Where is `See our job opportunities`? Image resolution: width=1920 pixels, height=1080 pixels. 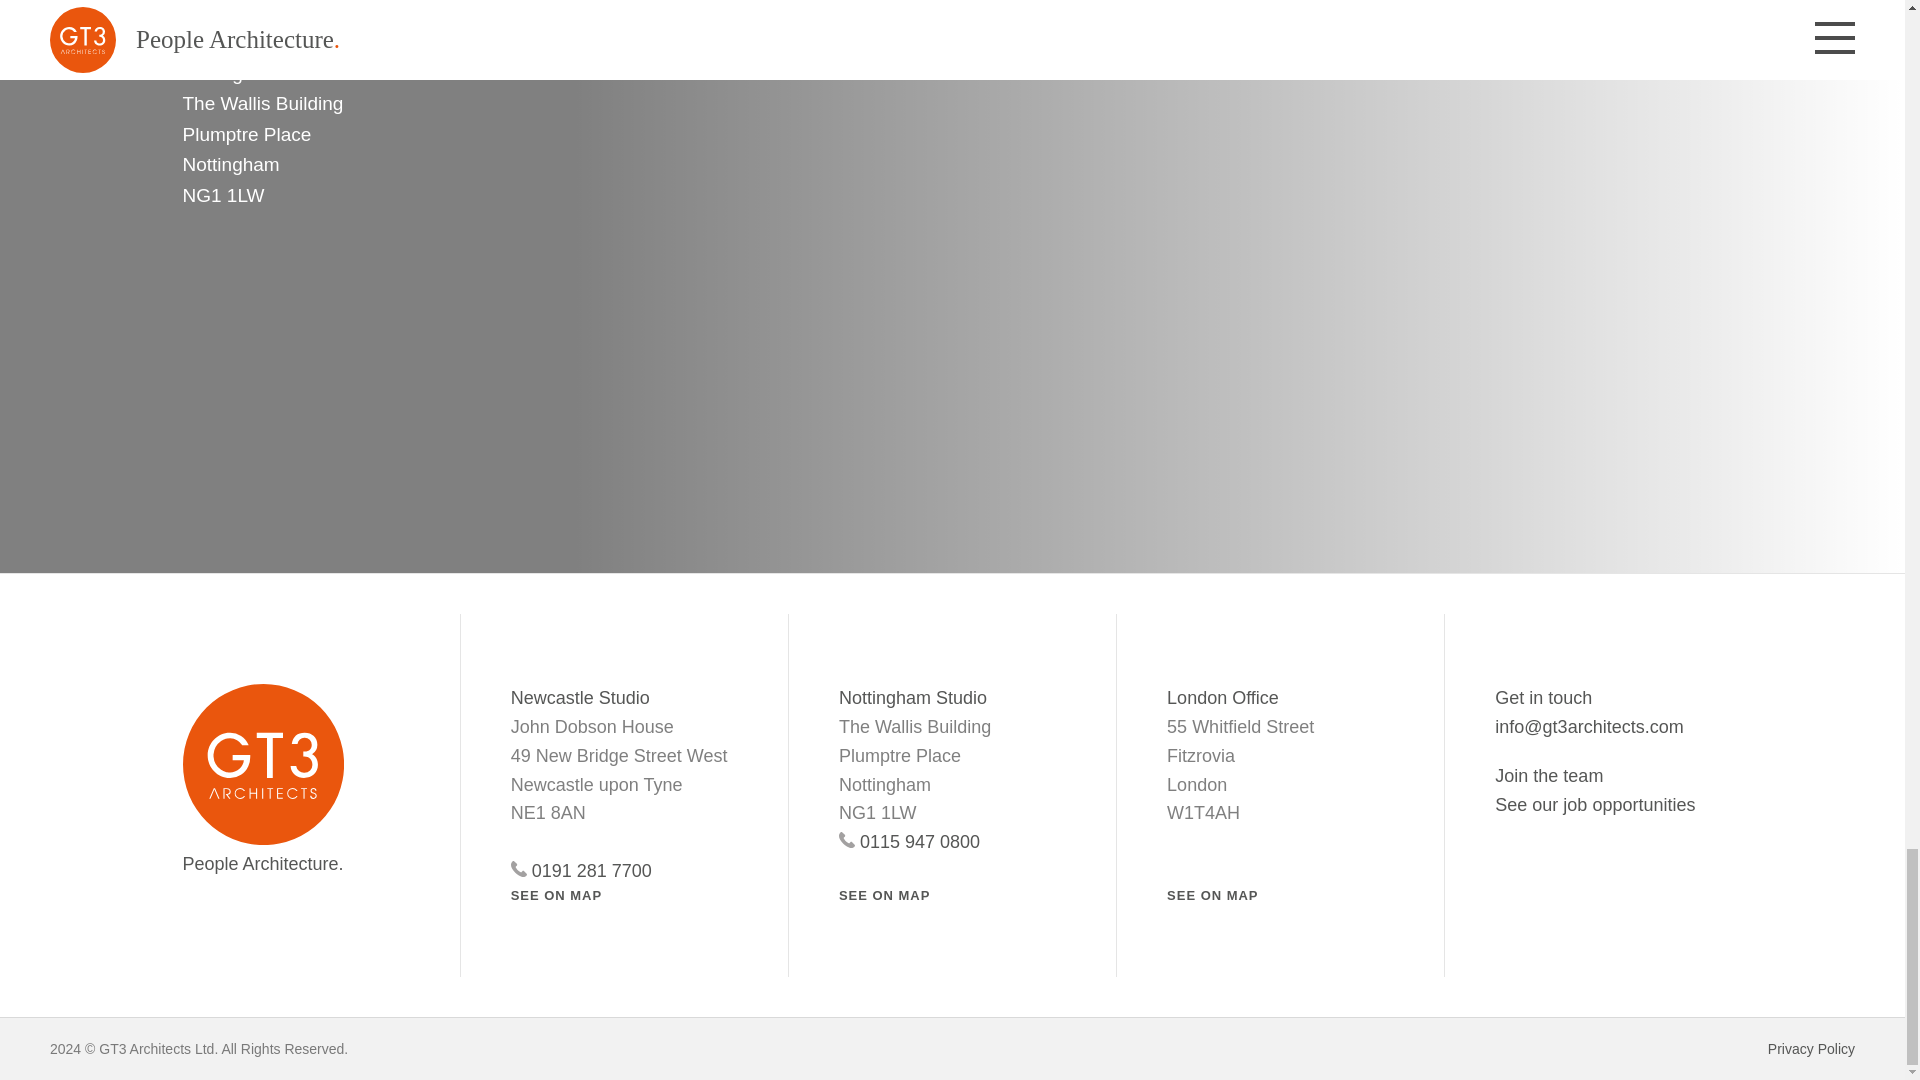
See our job opportunities is located at coordinates (1595, 804).